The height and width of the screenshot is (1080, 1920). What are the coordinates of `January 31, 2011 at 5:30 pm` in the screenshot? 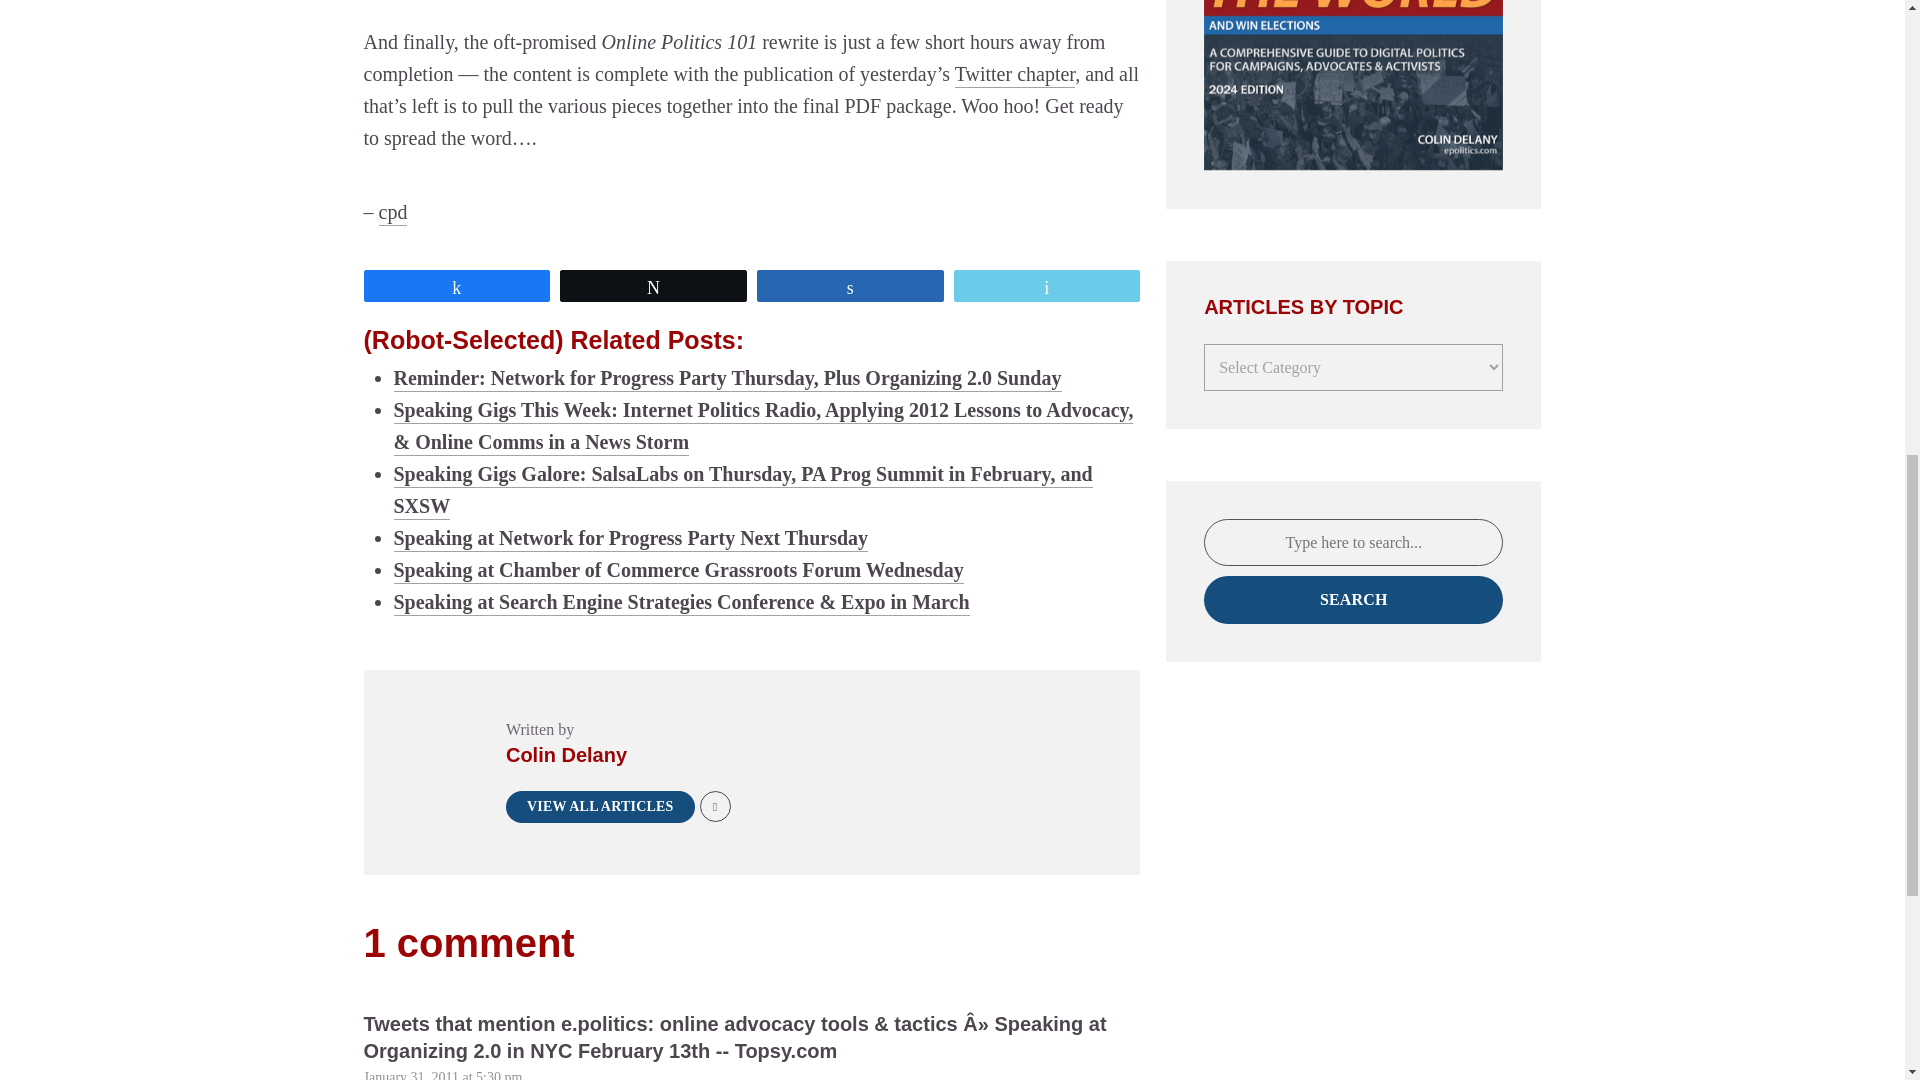 It's located at (443, 1075).